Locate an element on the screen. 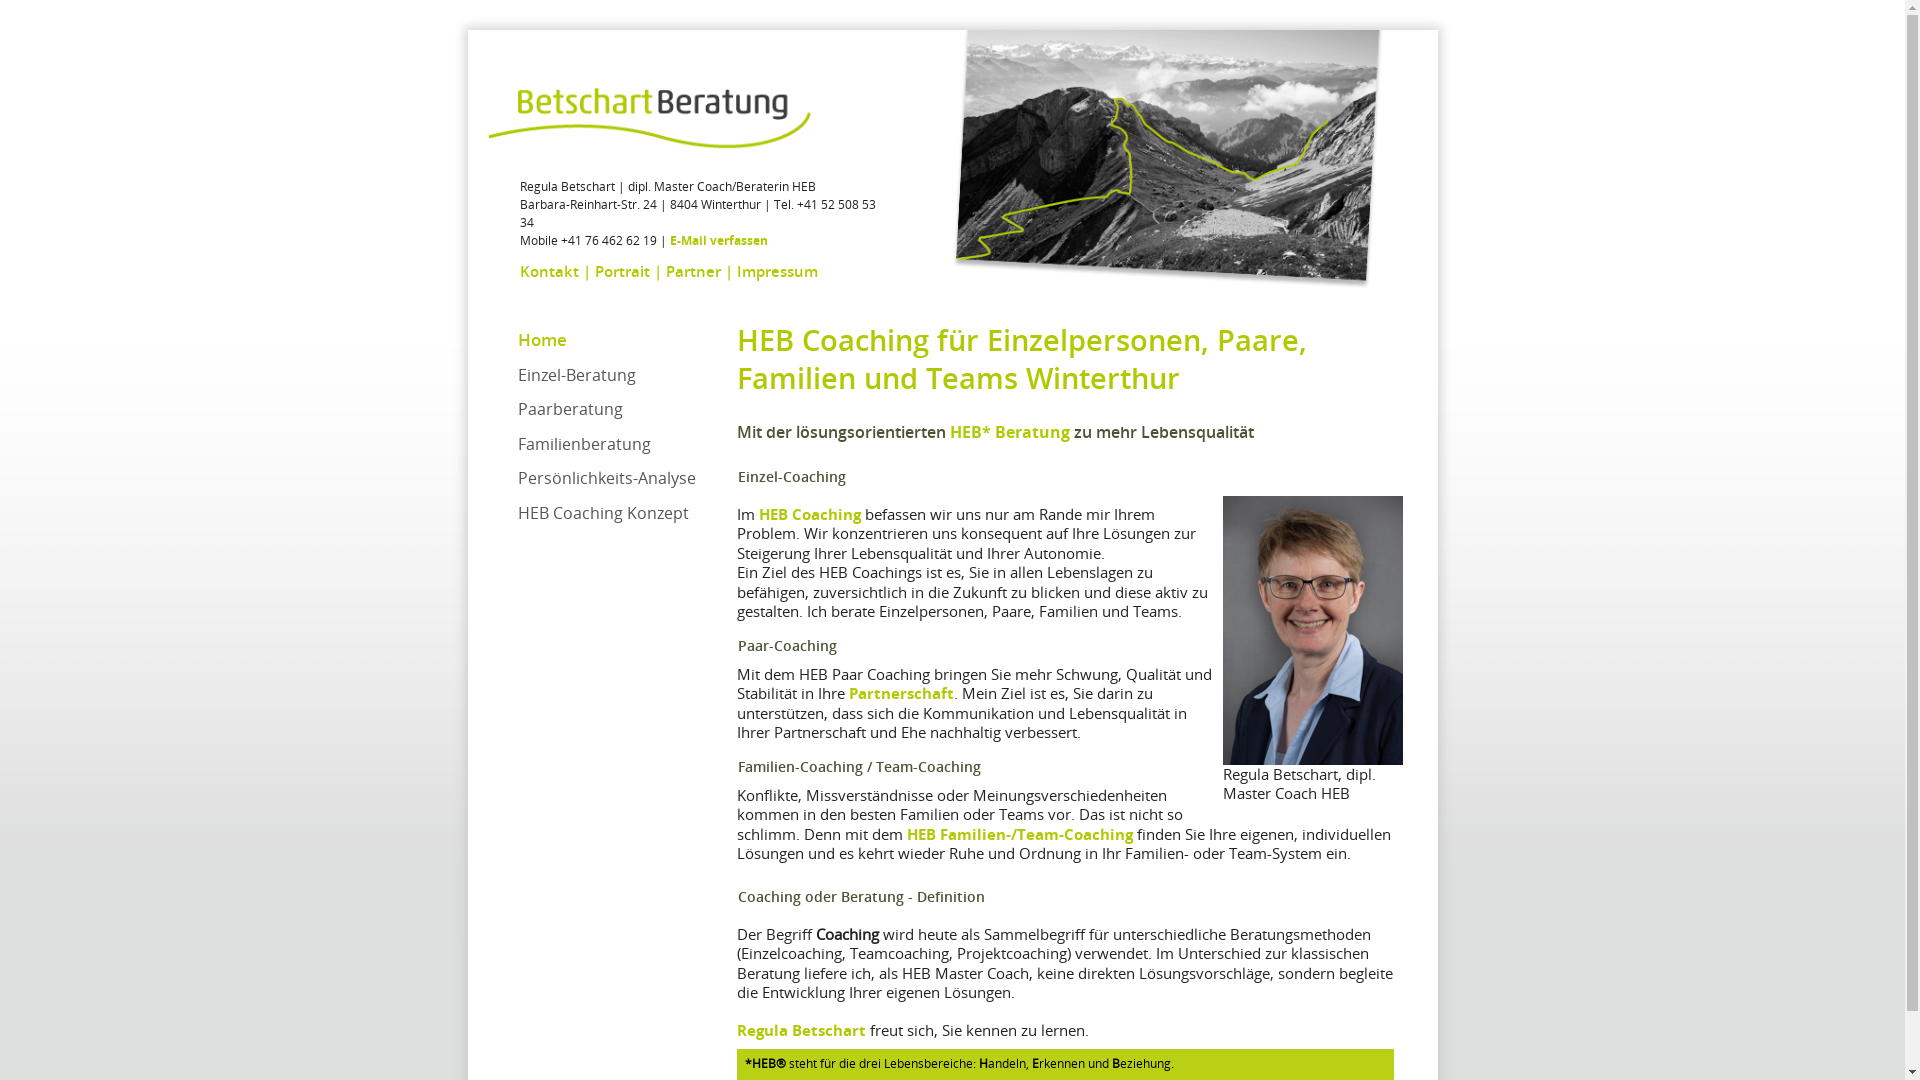  Landschaft mit gruenem Faden - Betschart Beratung is located at coordinates (1156, 170).